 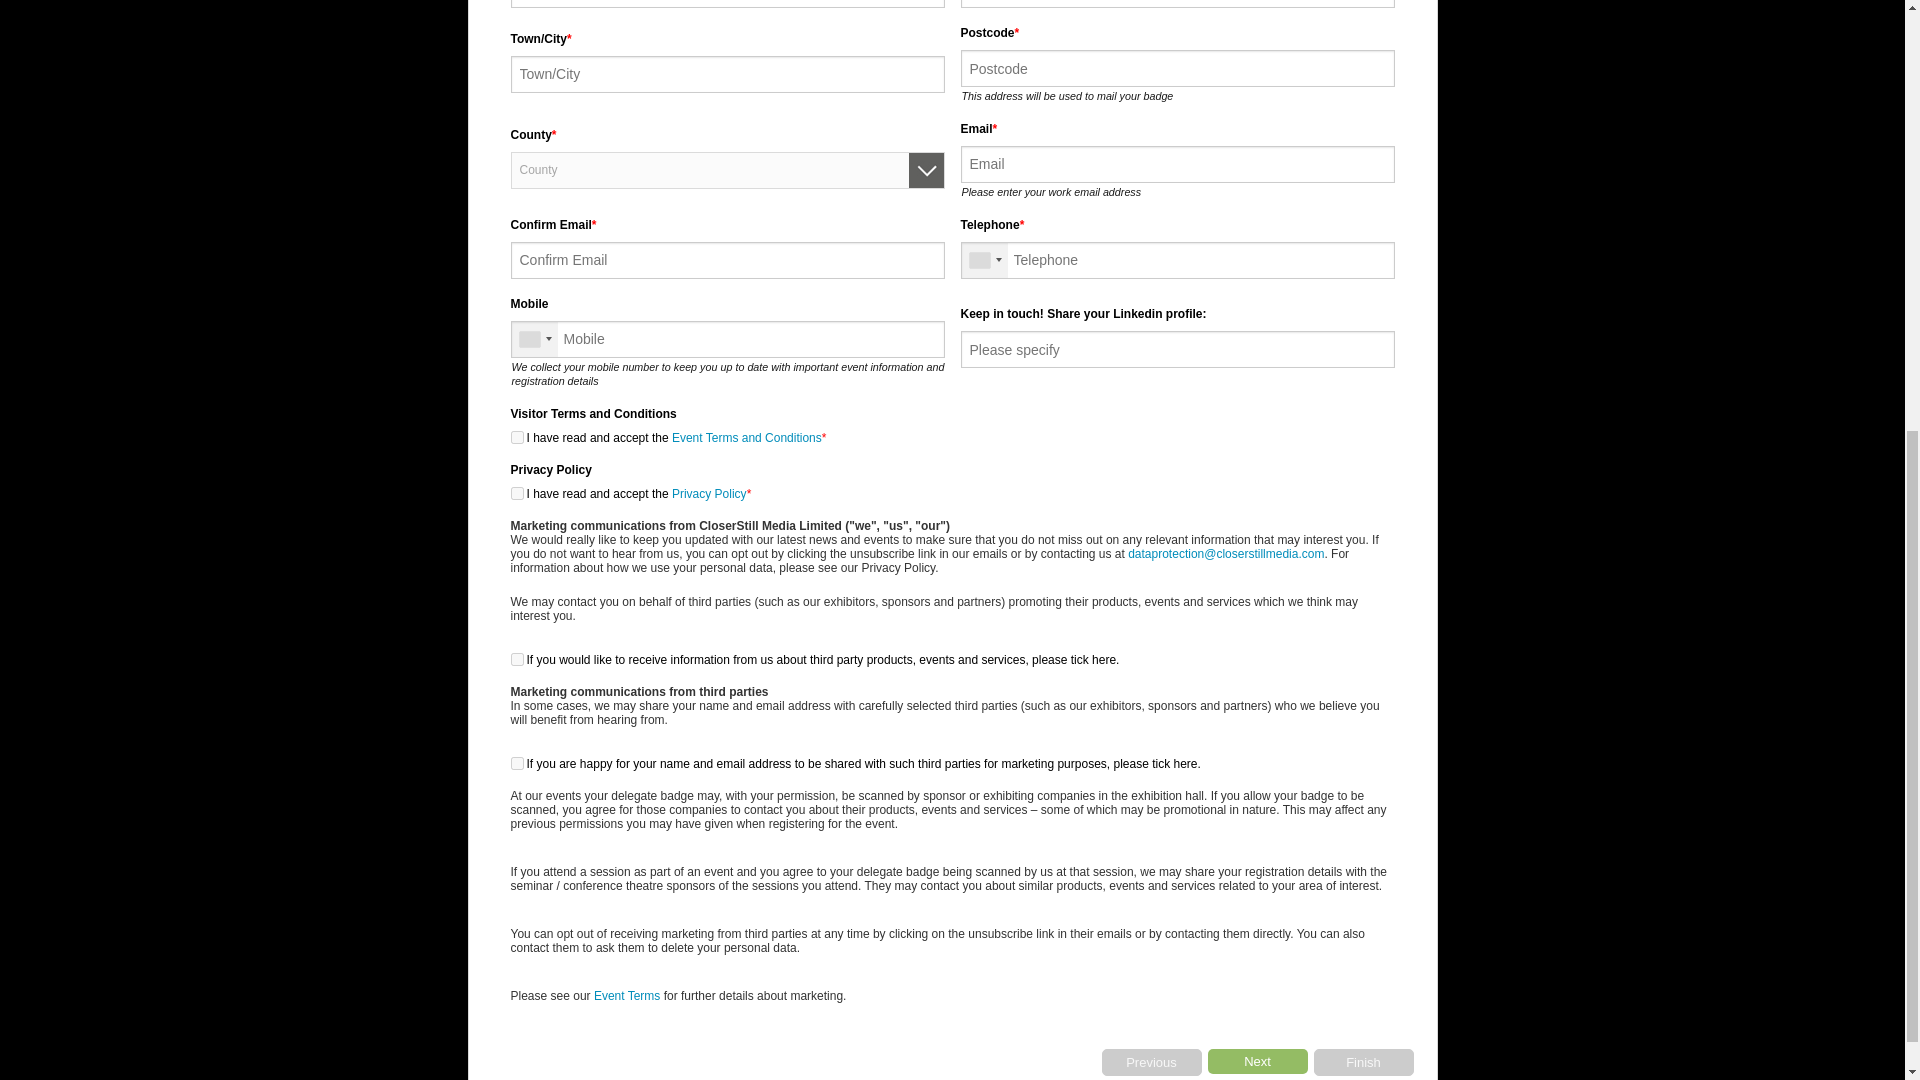 What do you see at coordinates (516, 764) in the screenshot?
I see `true` at bounding box center [516, 764].